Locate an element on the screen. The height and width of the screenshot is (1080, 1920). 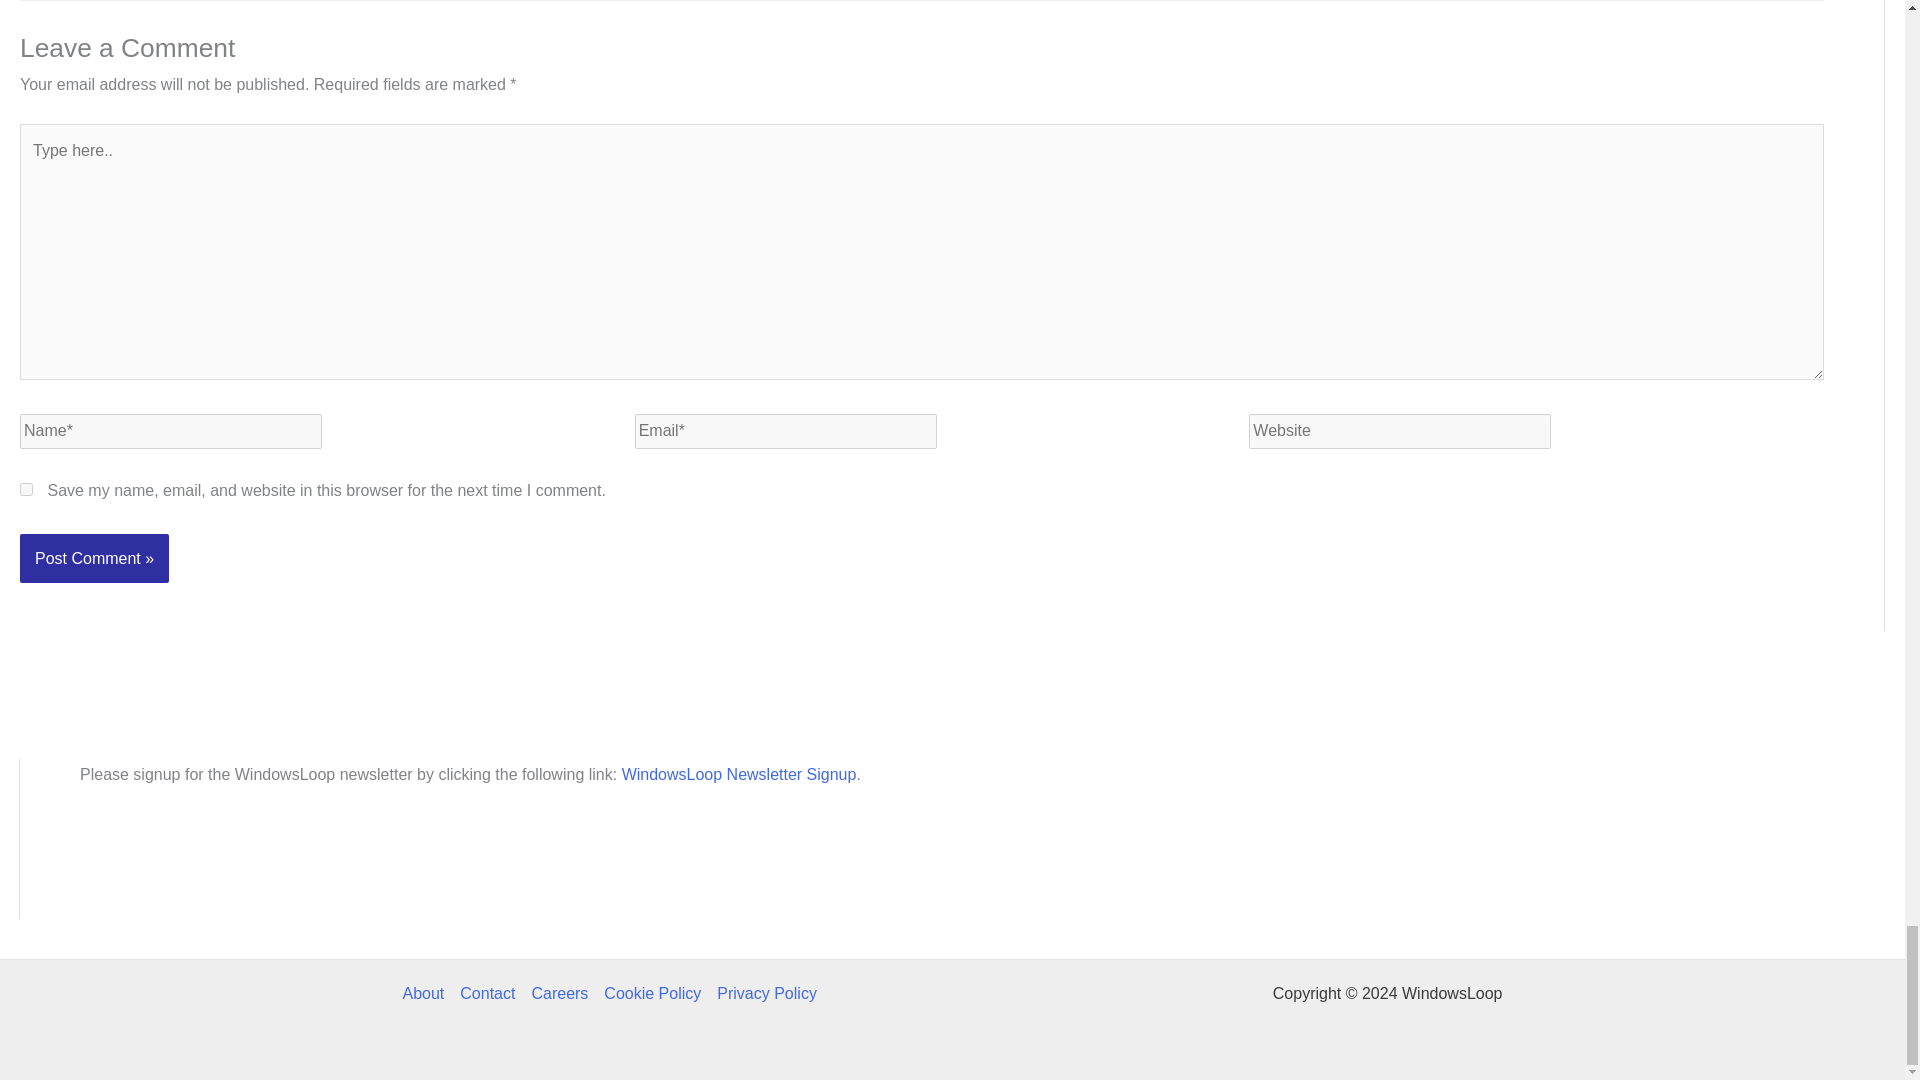
Contact is located at coordinates (486, 994).